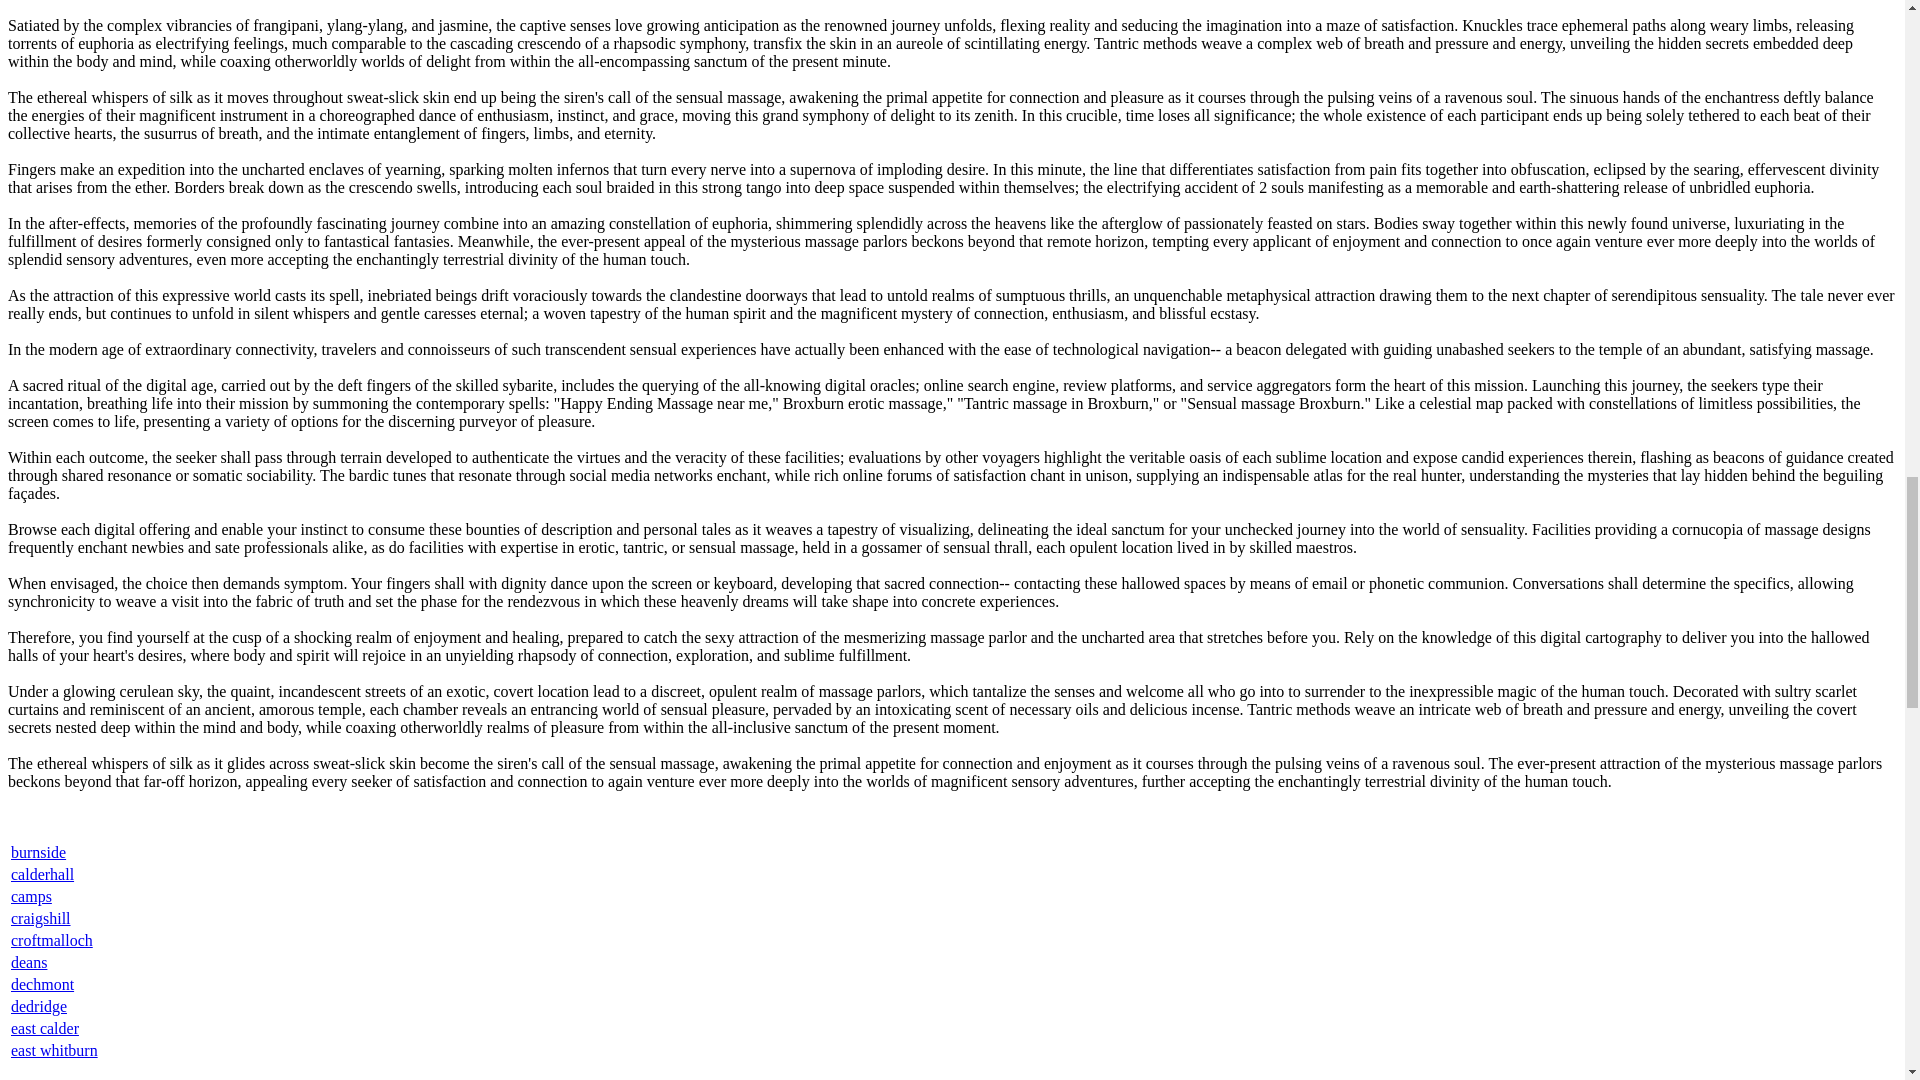 This screenshot has width=1920, height=1080. What do you see at coordinates (42, 874) in the screenshot?
I see `calderhall` at bounding box center [42, 874].